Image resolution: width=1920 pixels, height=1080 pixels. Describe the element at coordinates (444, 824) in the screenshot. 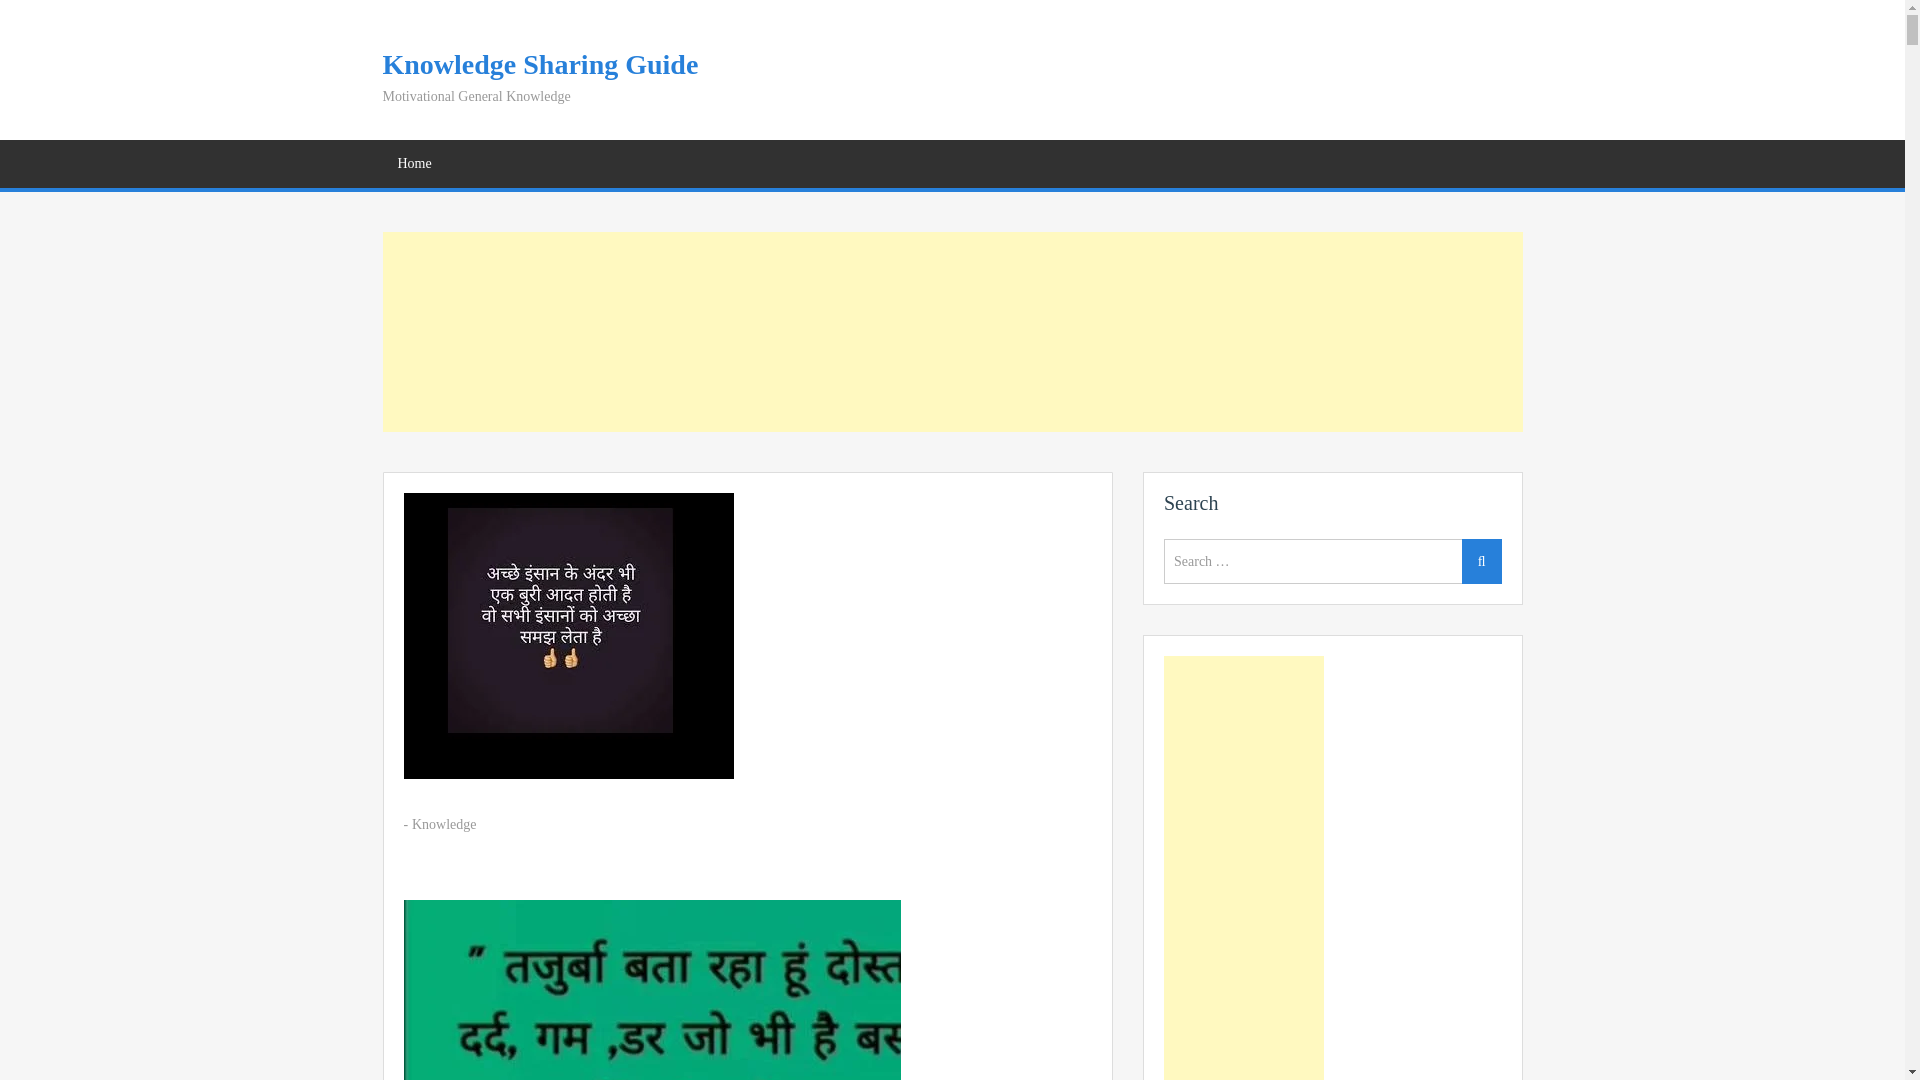

I see `Knowledge` at that location.